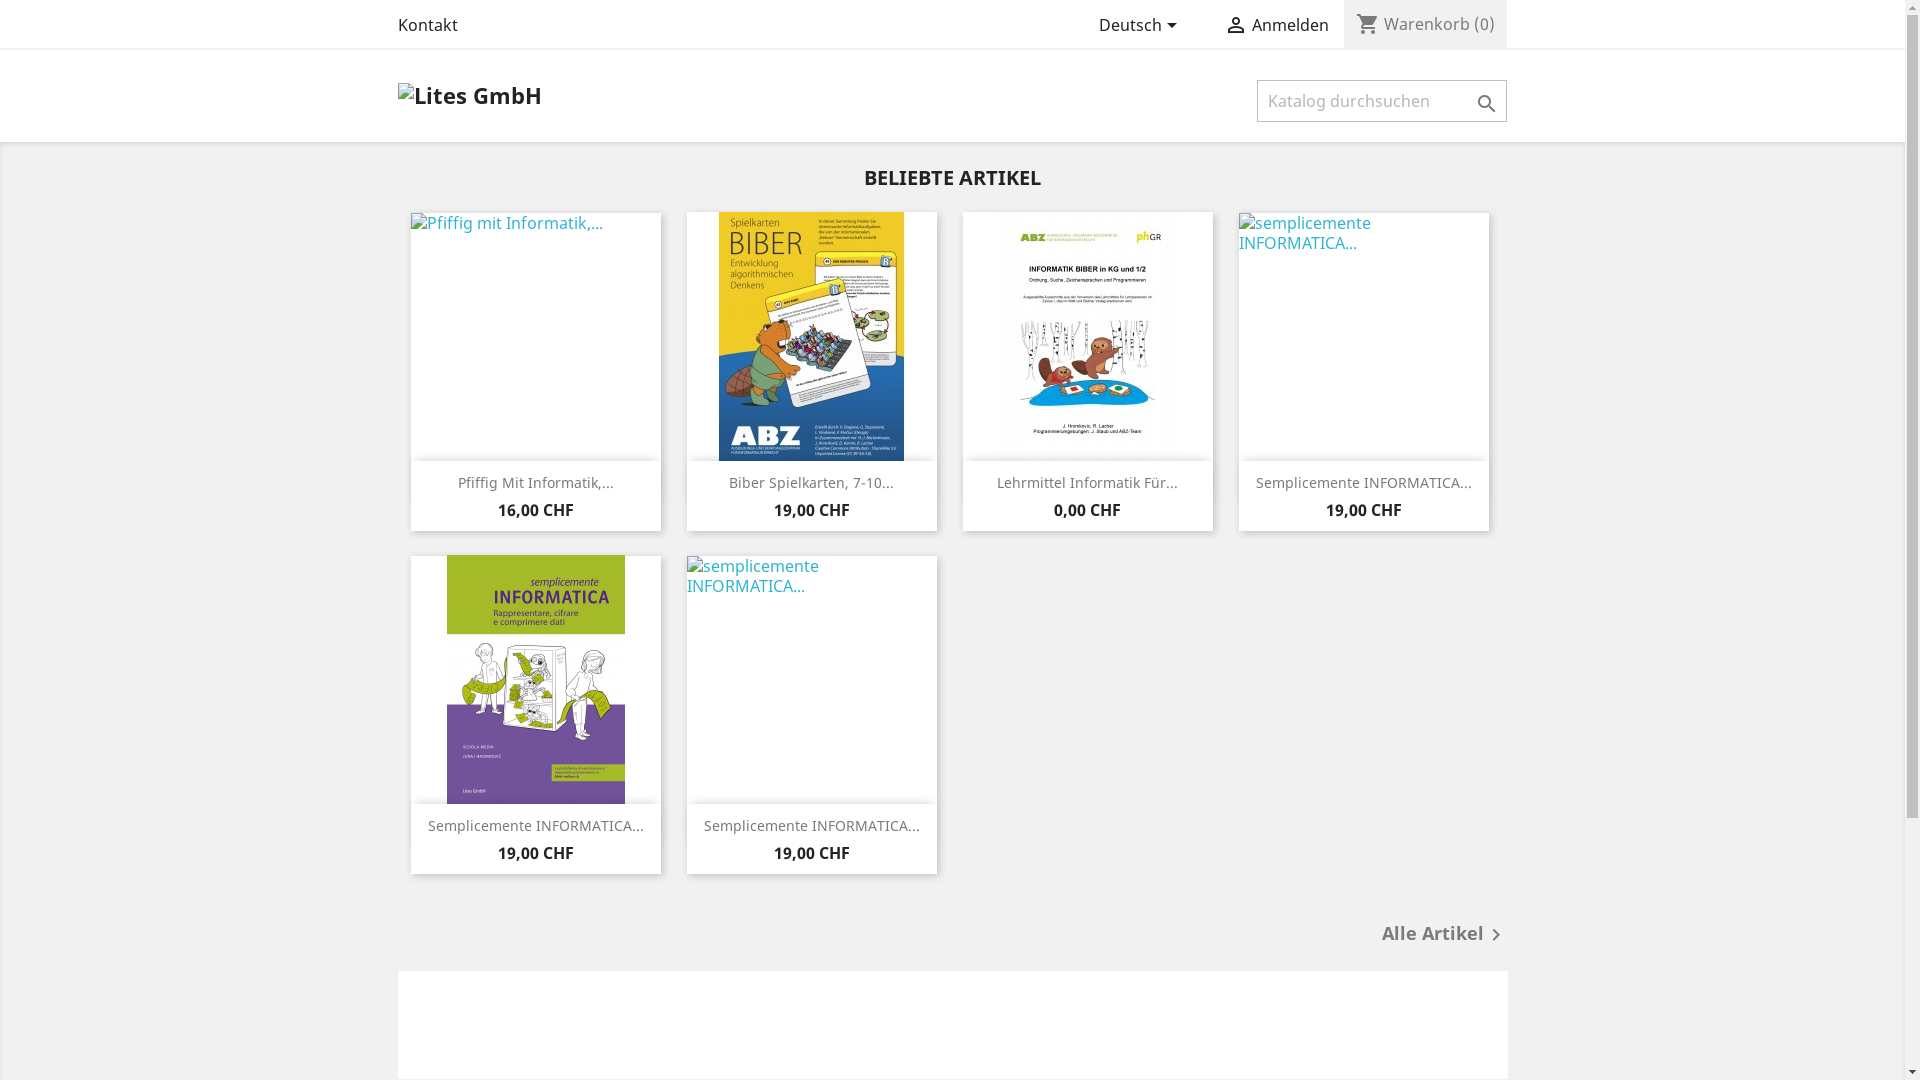 The width and height of the screenshot is (1920, 1080). Describe the element at coordinates (428, 25) in the screenshot. I see `Kontakt` at that location.